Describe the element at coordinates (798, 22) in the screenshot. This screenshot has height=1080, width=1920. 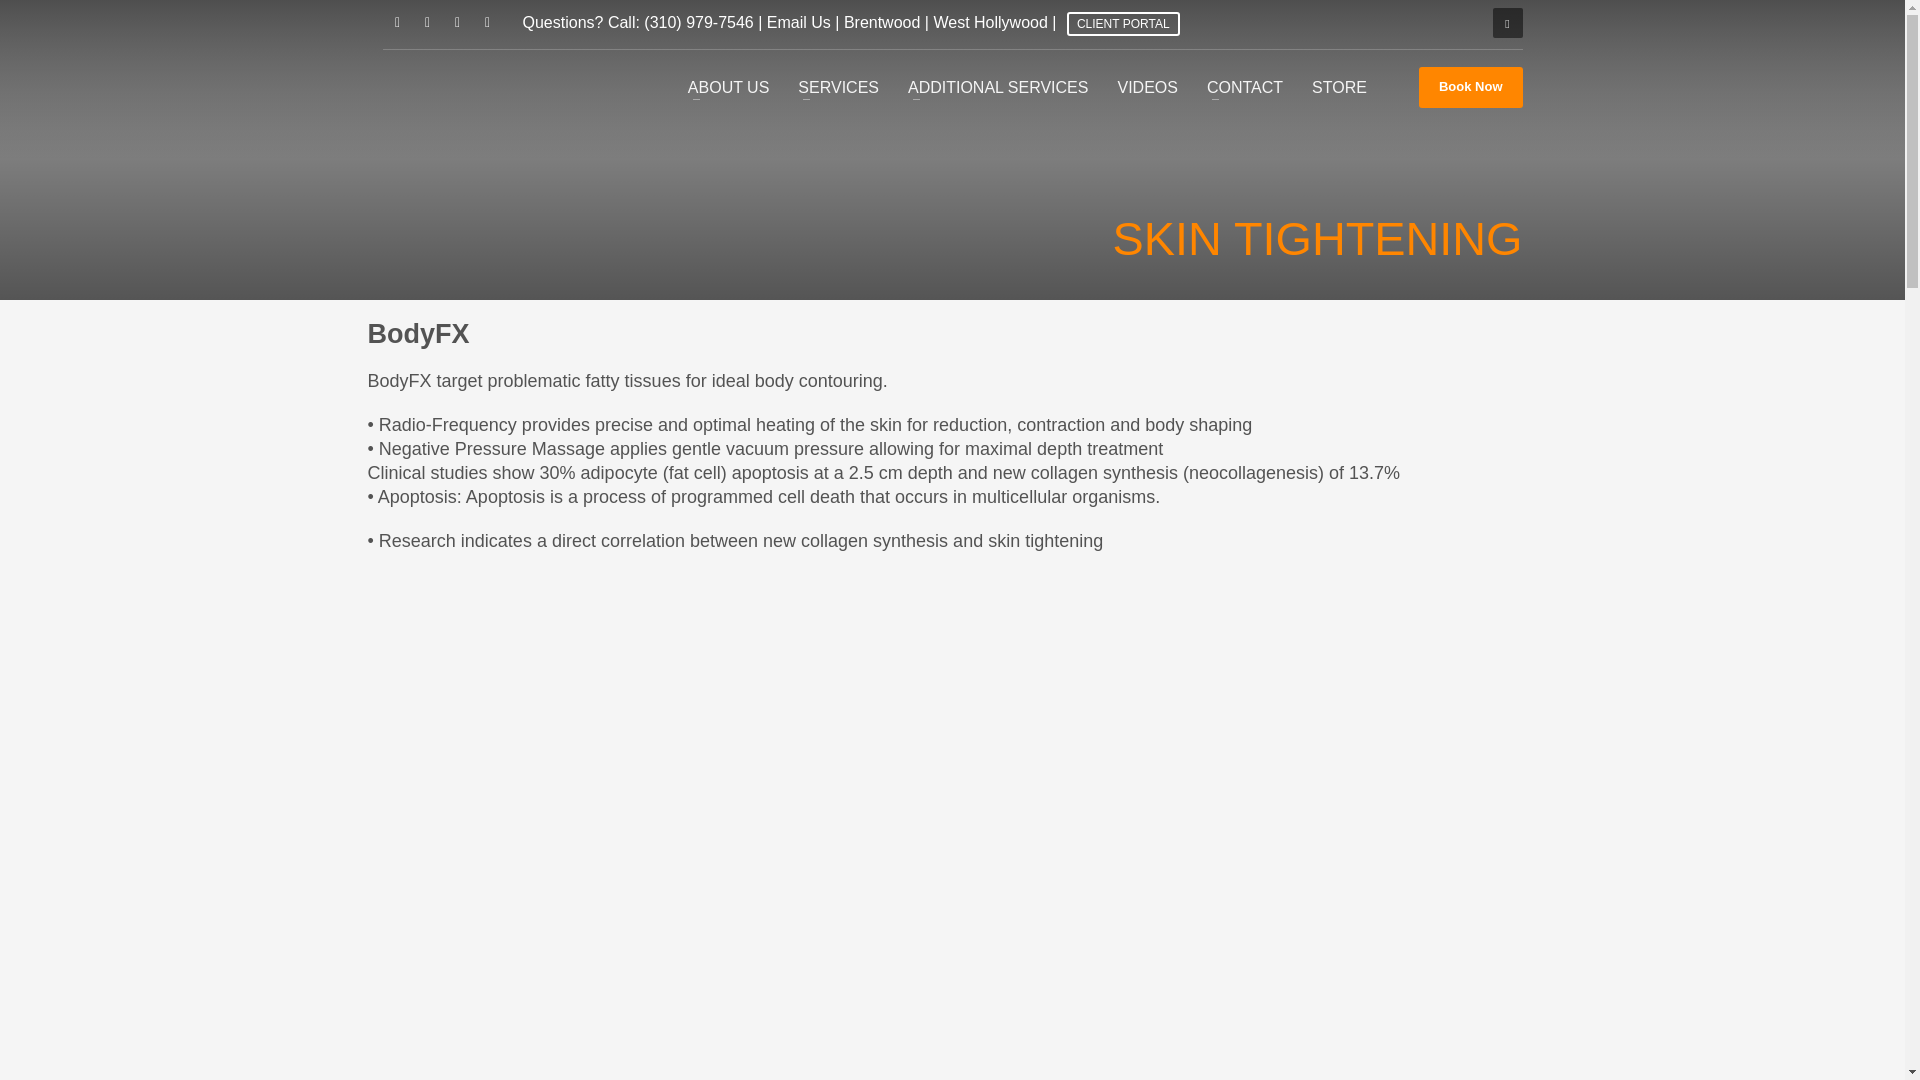
I see `Email Us` at that location.